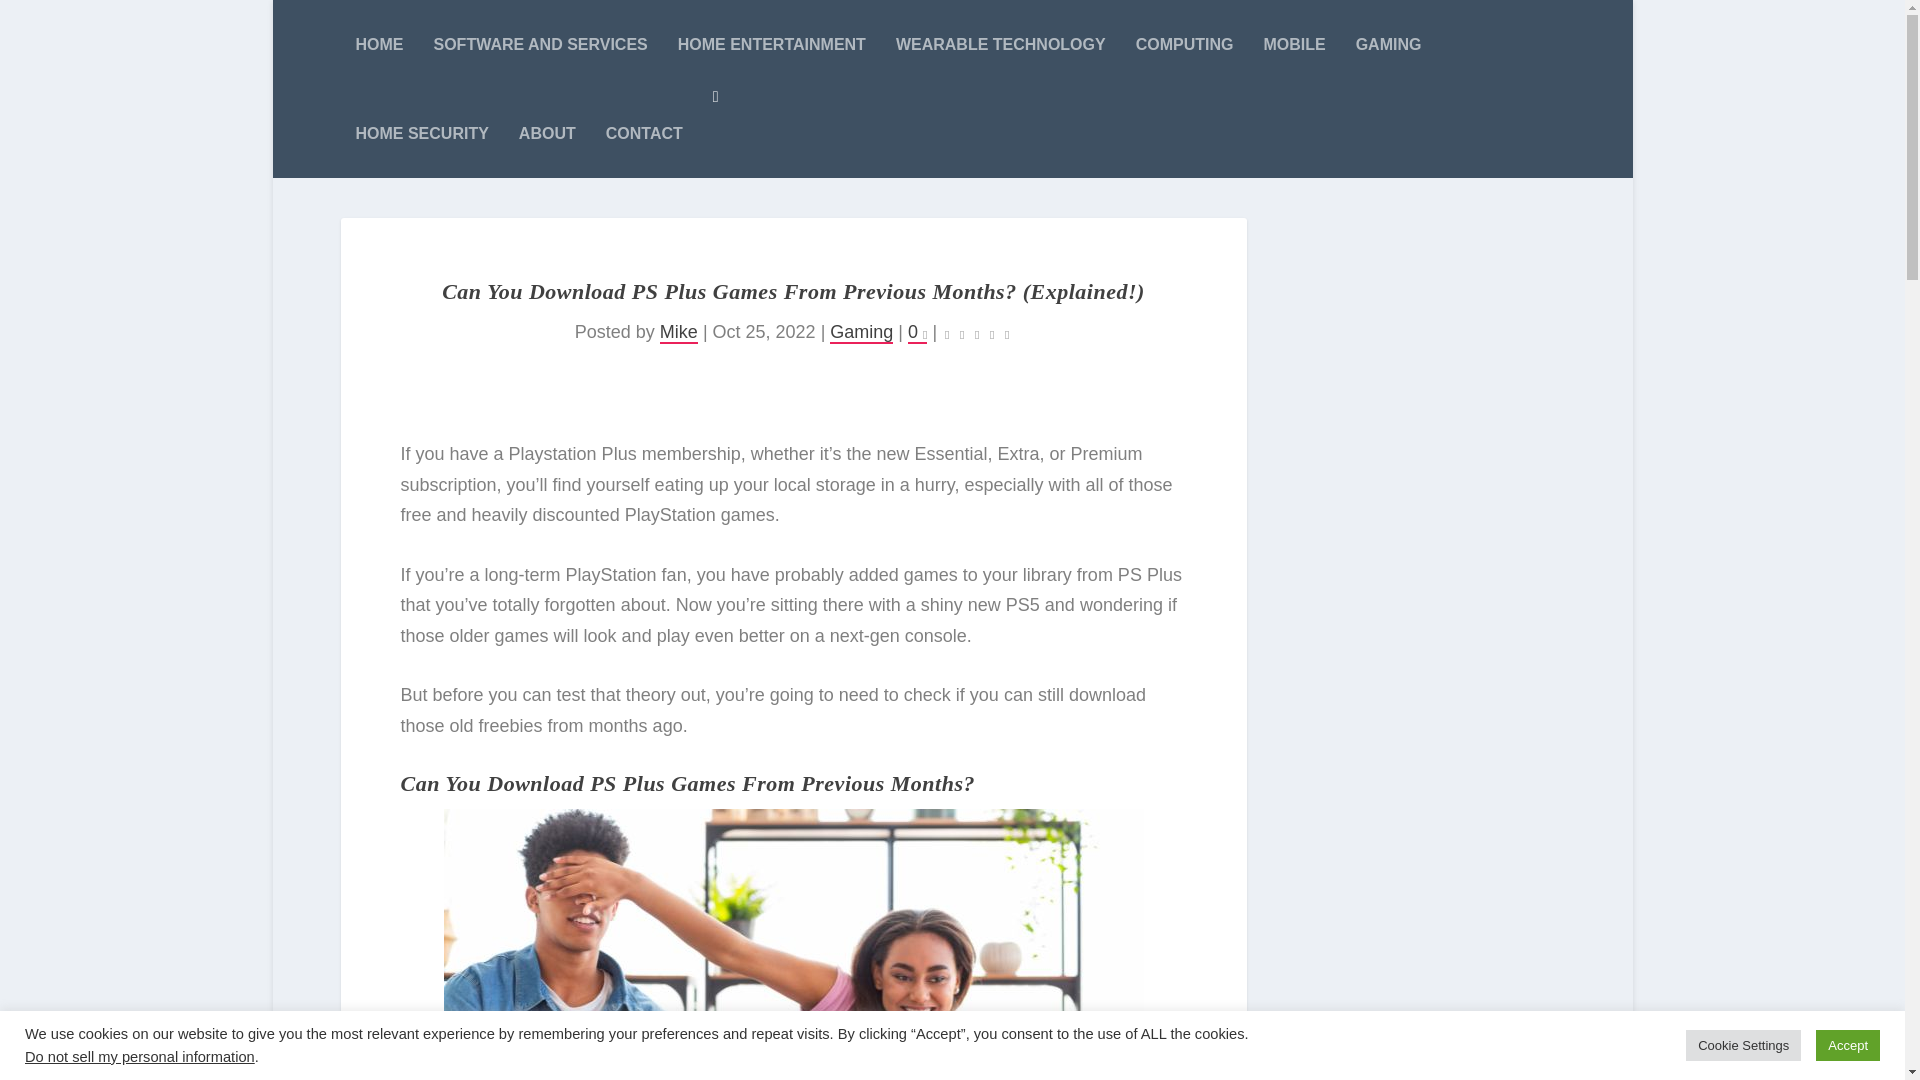 The width and height of the screenshot is (1920, 1080). I want to click on Mike, so click(679, 332).